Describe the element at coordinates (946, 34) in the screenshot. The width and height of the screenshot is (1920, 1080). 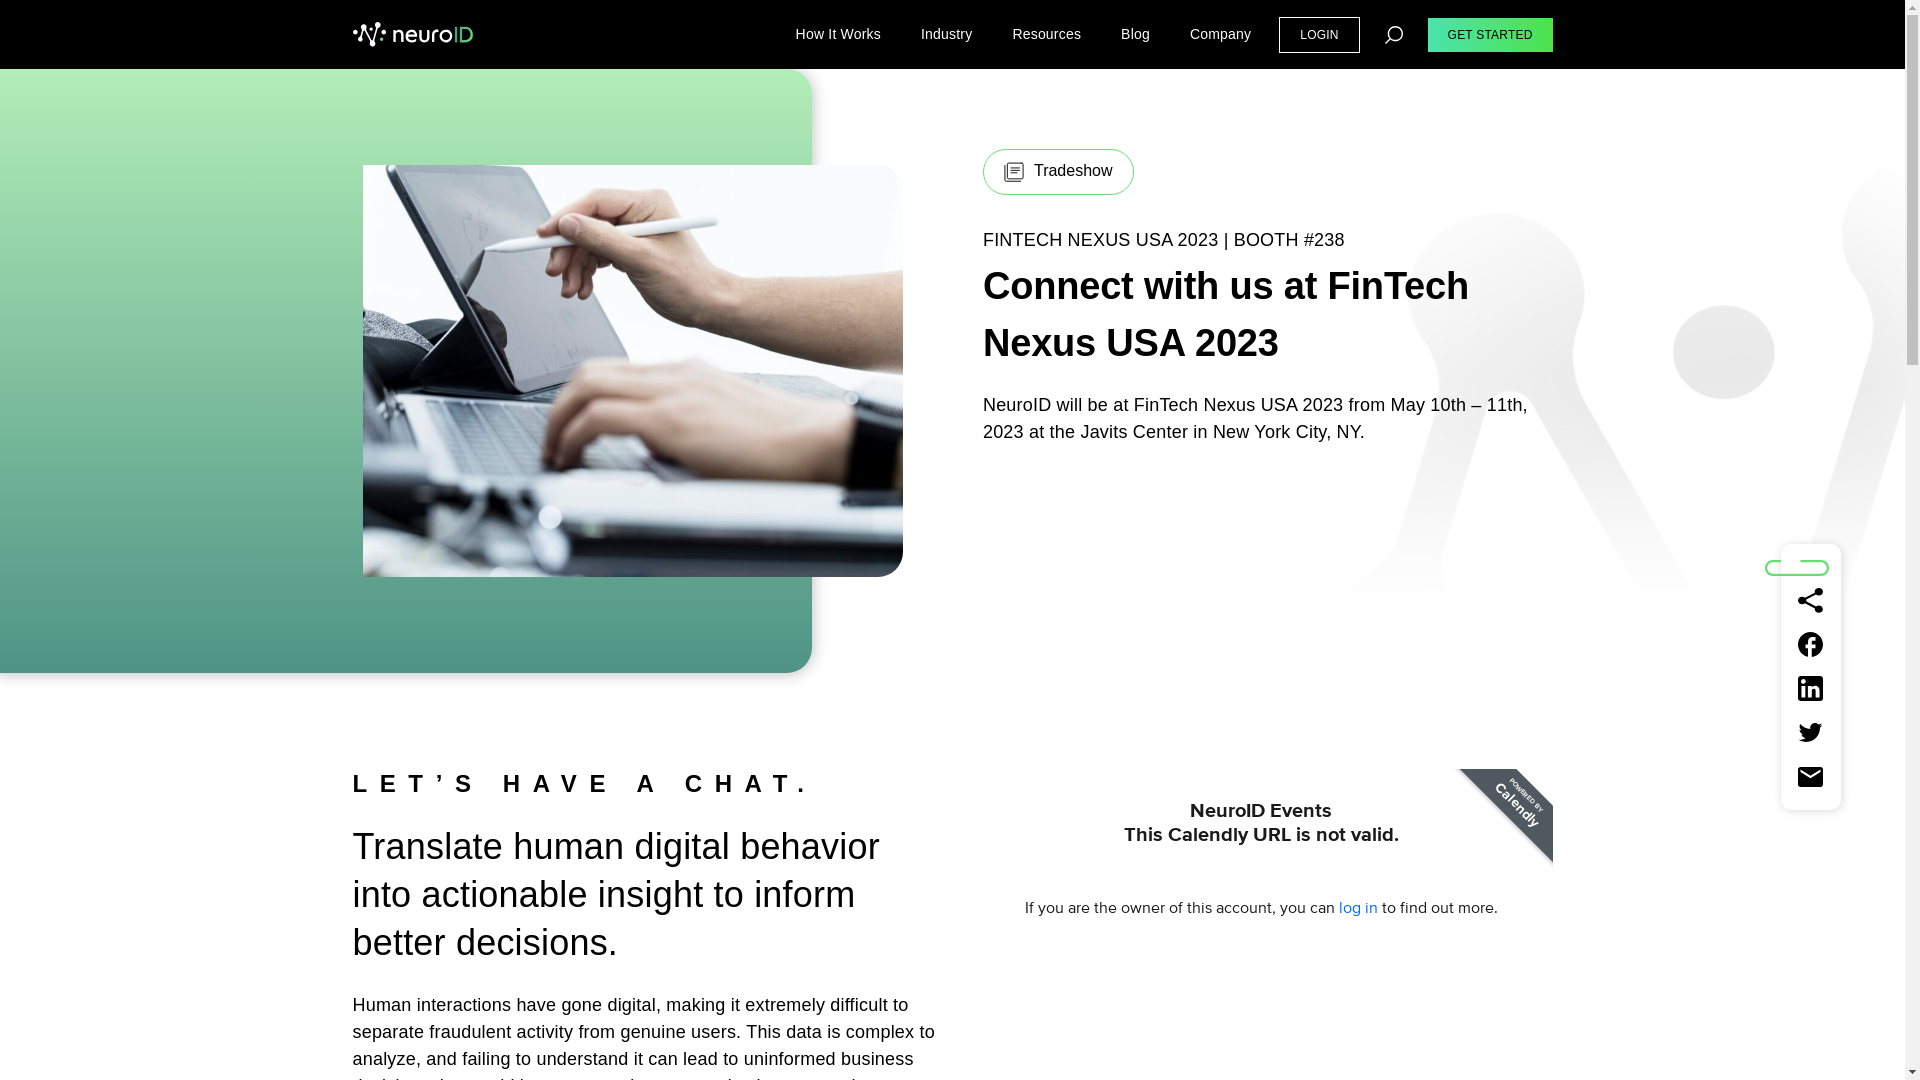
I see `Industry` at that location.